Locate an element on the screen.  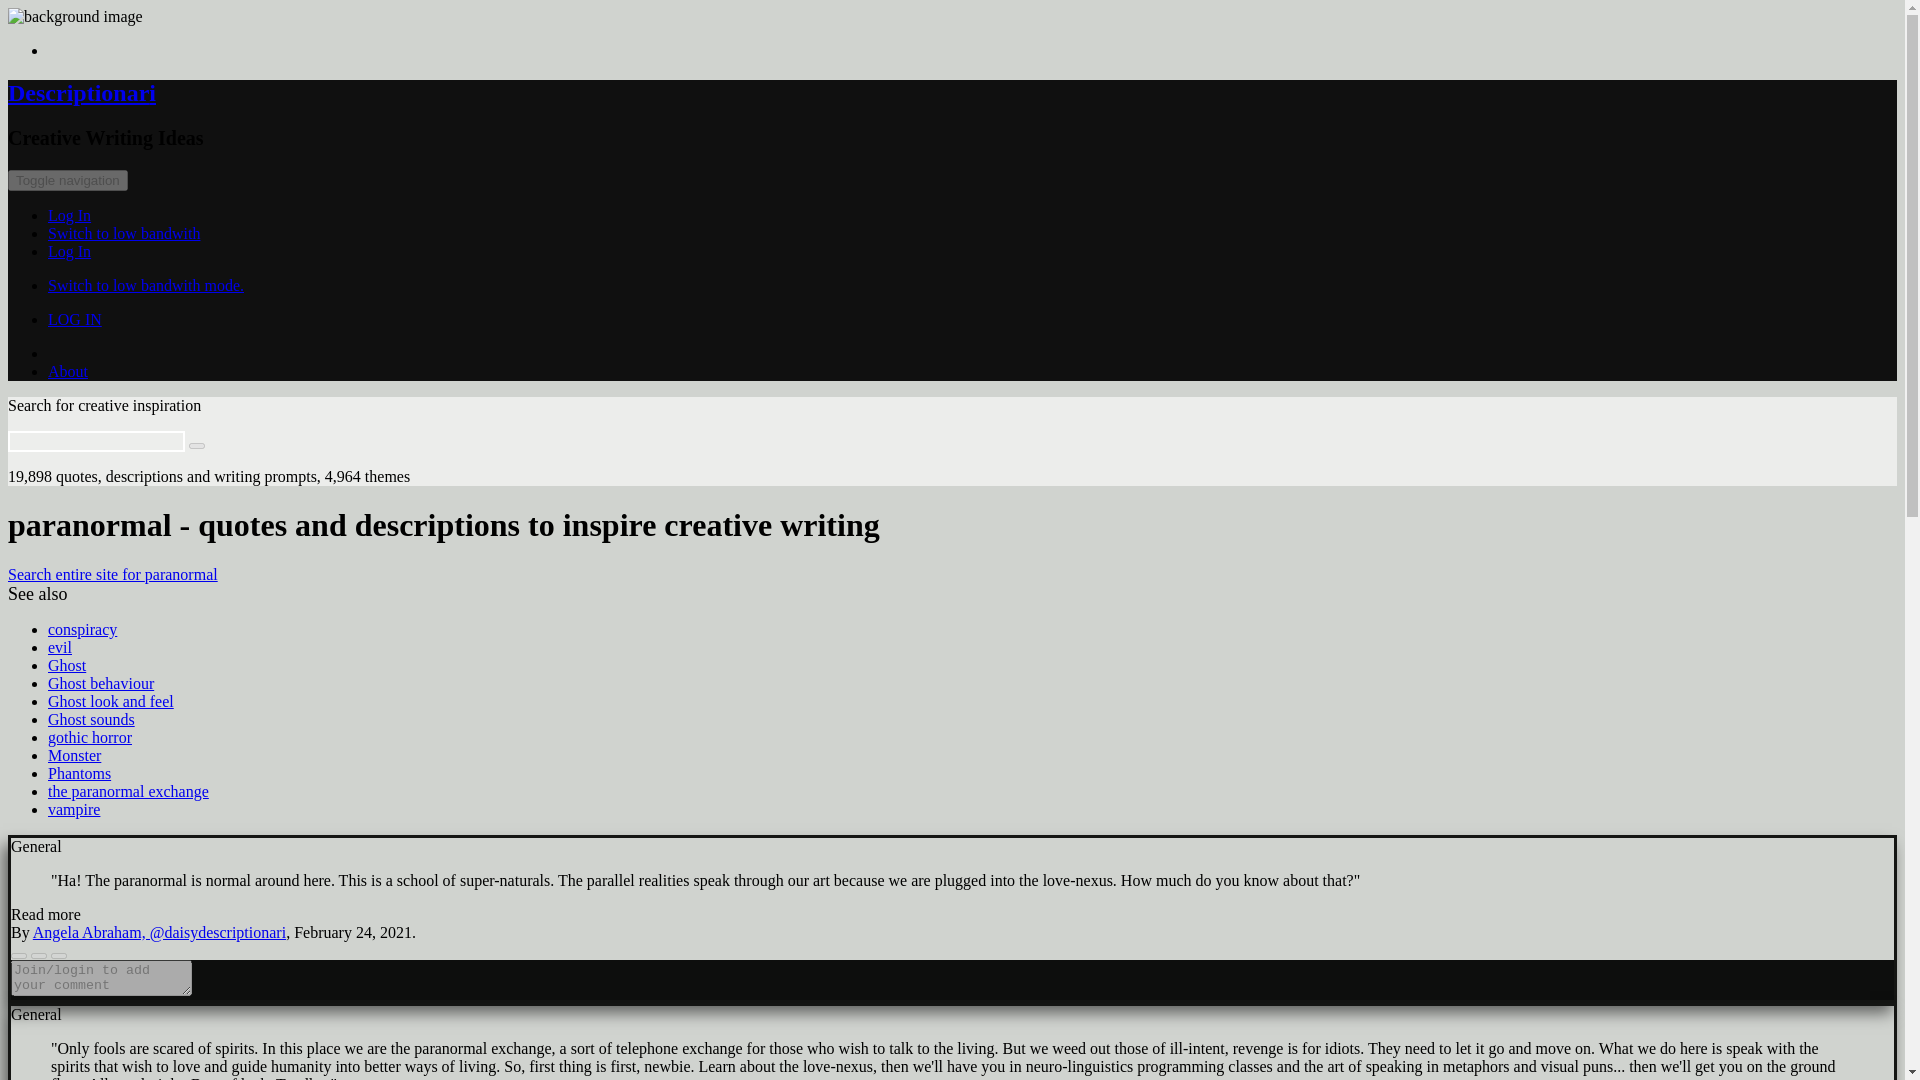
Describe 'Ghost sounds' is located at coordinates (91, 718).